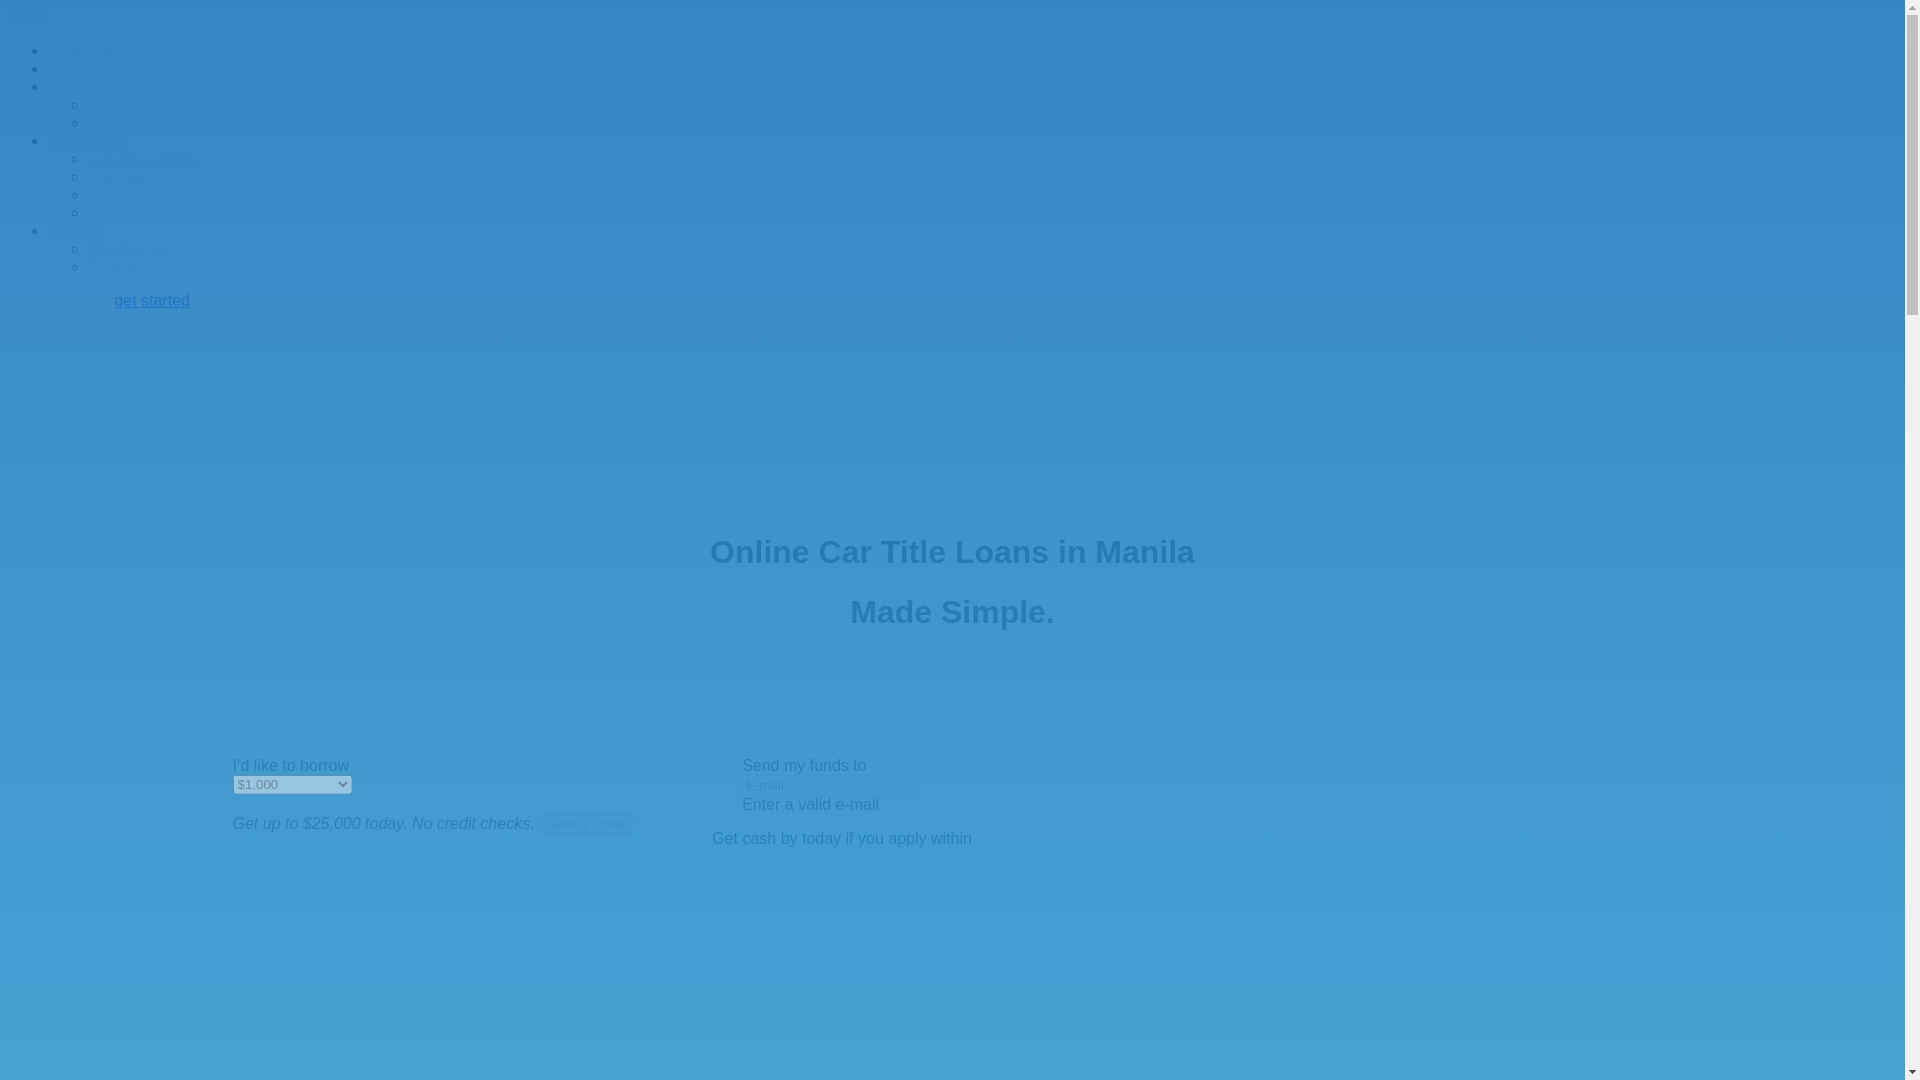 This screenshot has height=1080, width=1920. I want to click on get started, so click(152, 300).